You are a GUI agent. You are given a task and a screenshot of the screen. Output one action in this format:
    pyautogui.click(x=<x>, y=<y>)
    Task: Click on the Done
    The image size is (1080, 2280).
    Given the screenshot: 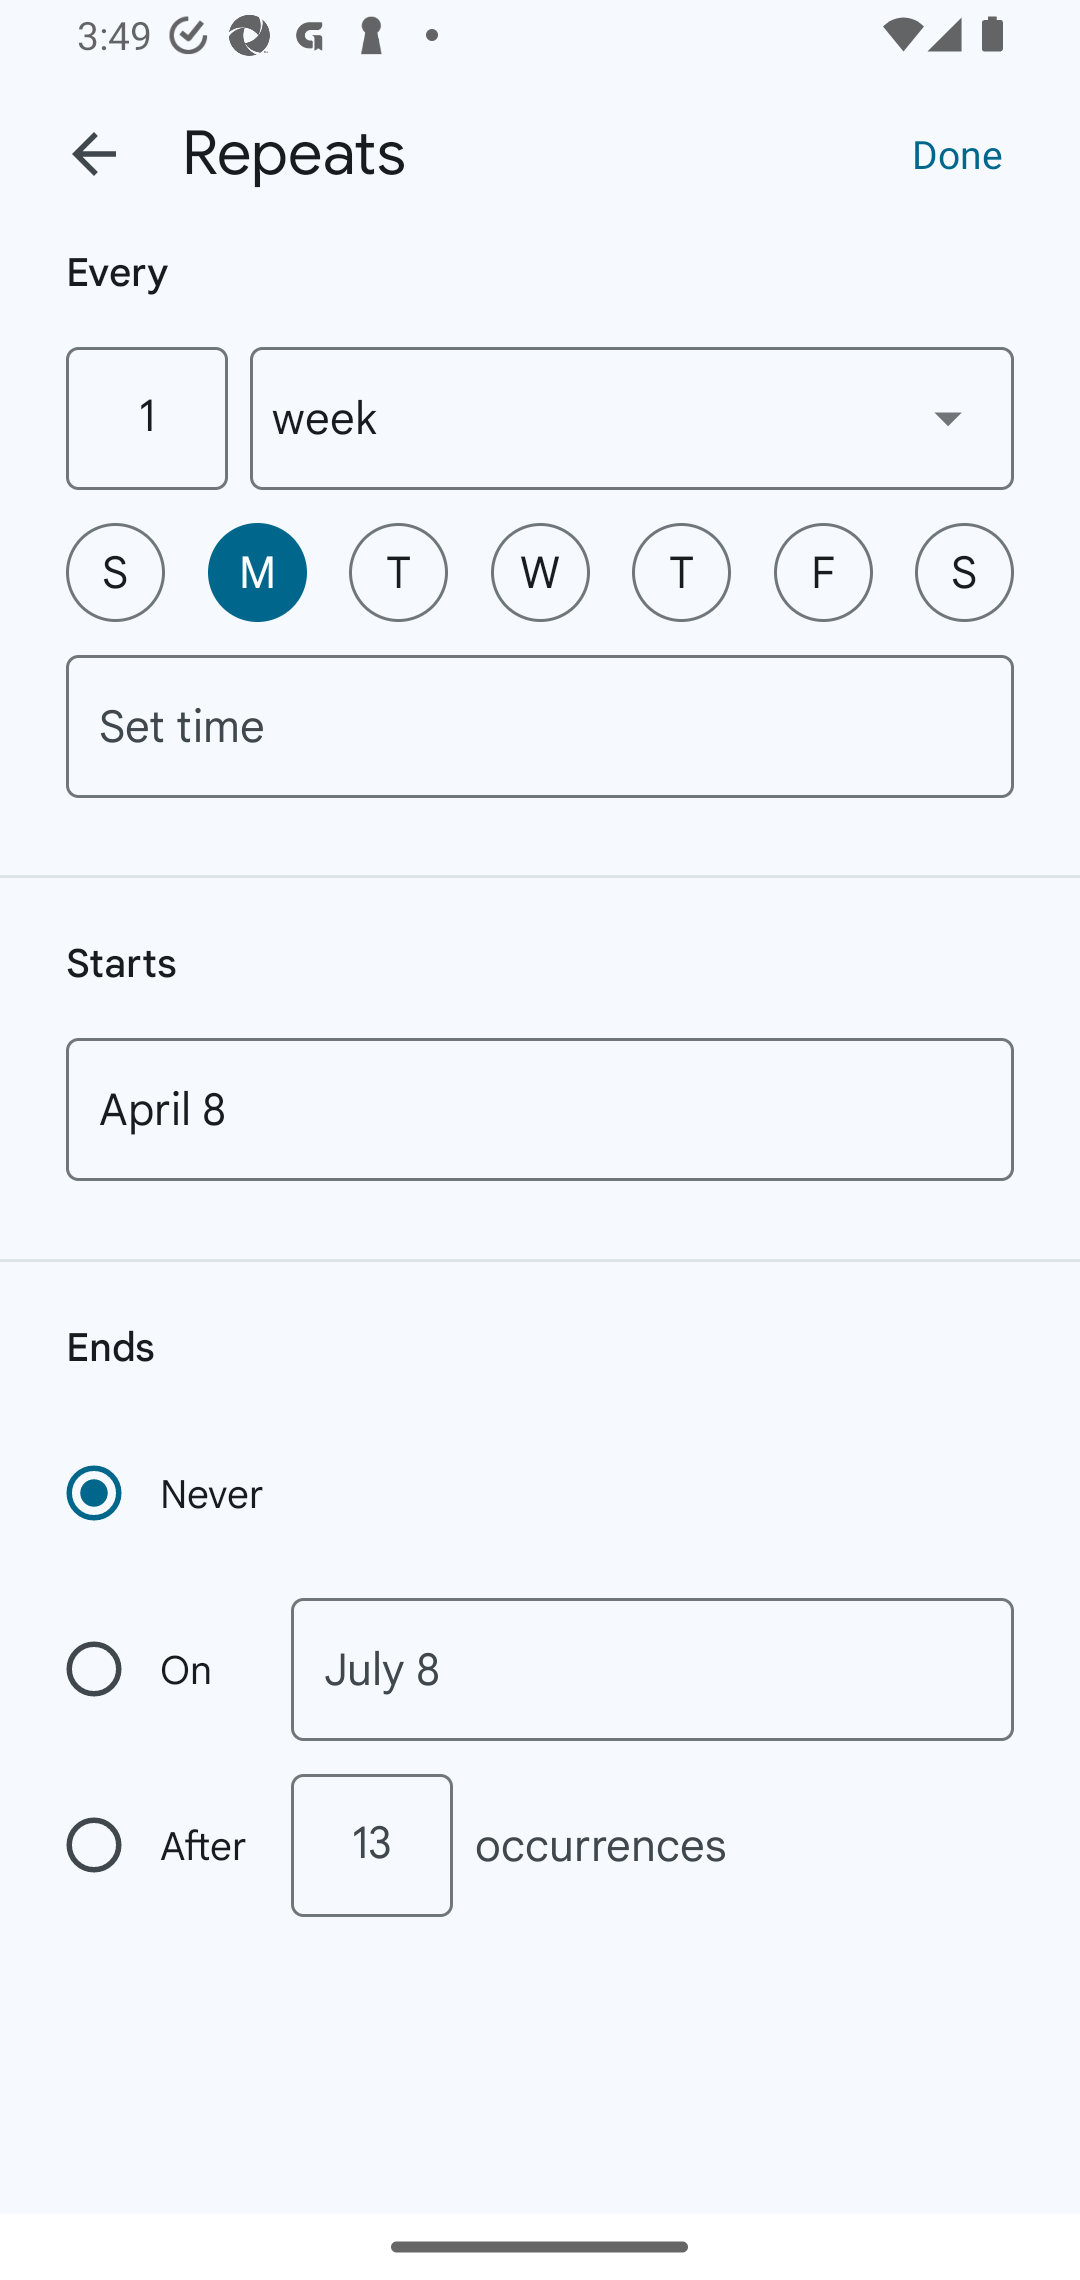 What is the action you would take?
    pyautogui.click(x=957, y=153)
    